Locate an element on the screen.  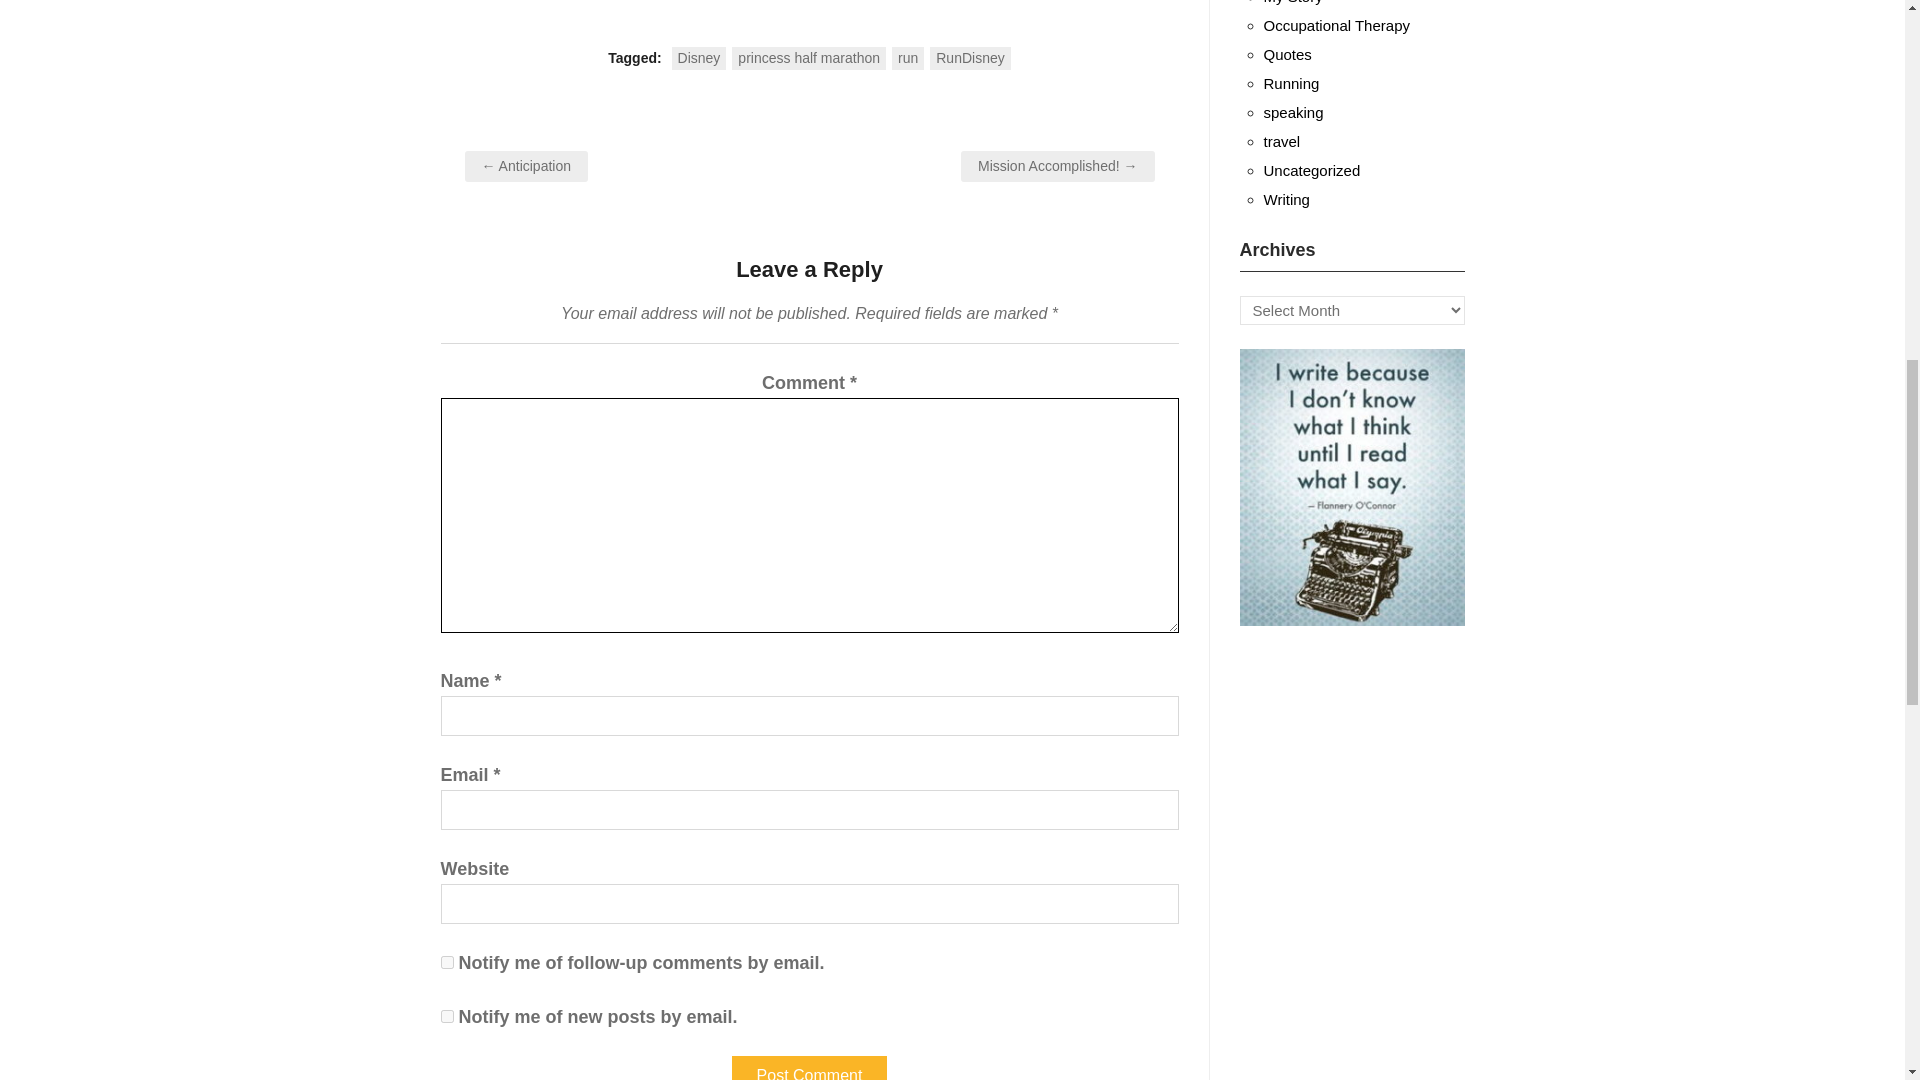
speaking is located at coordinates (1294, 112).